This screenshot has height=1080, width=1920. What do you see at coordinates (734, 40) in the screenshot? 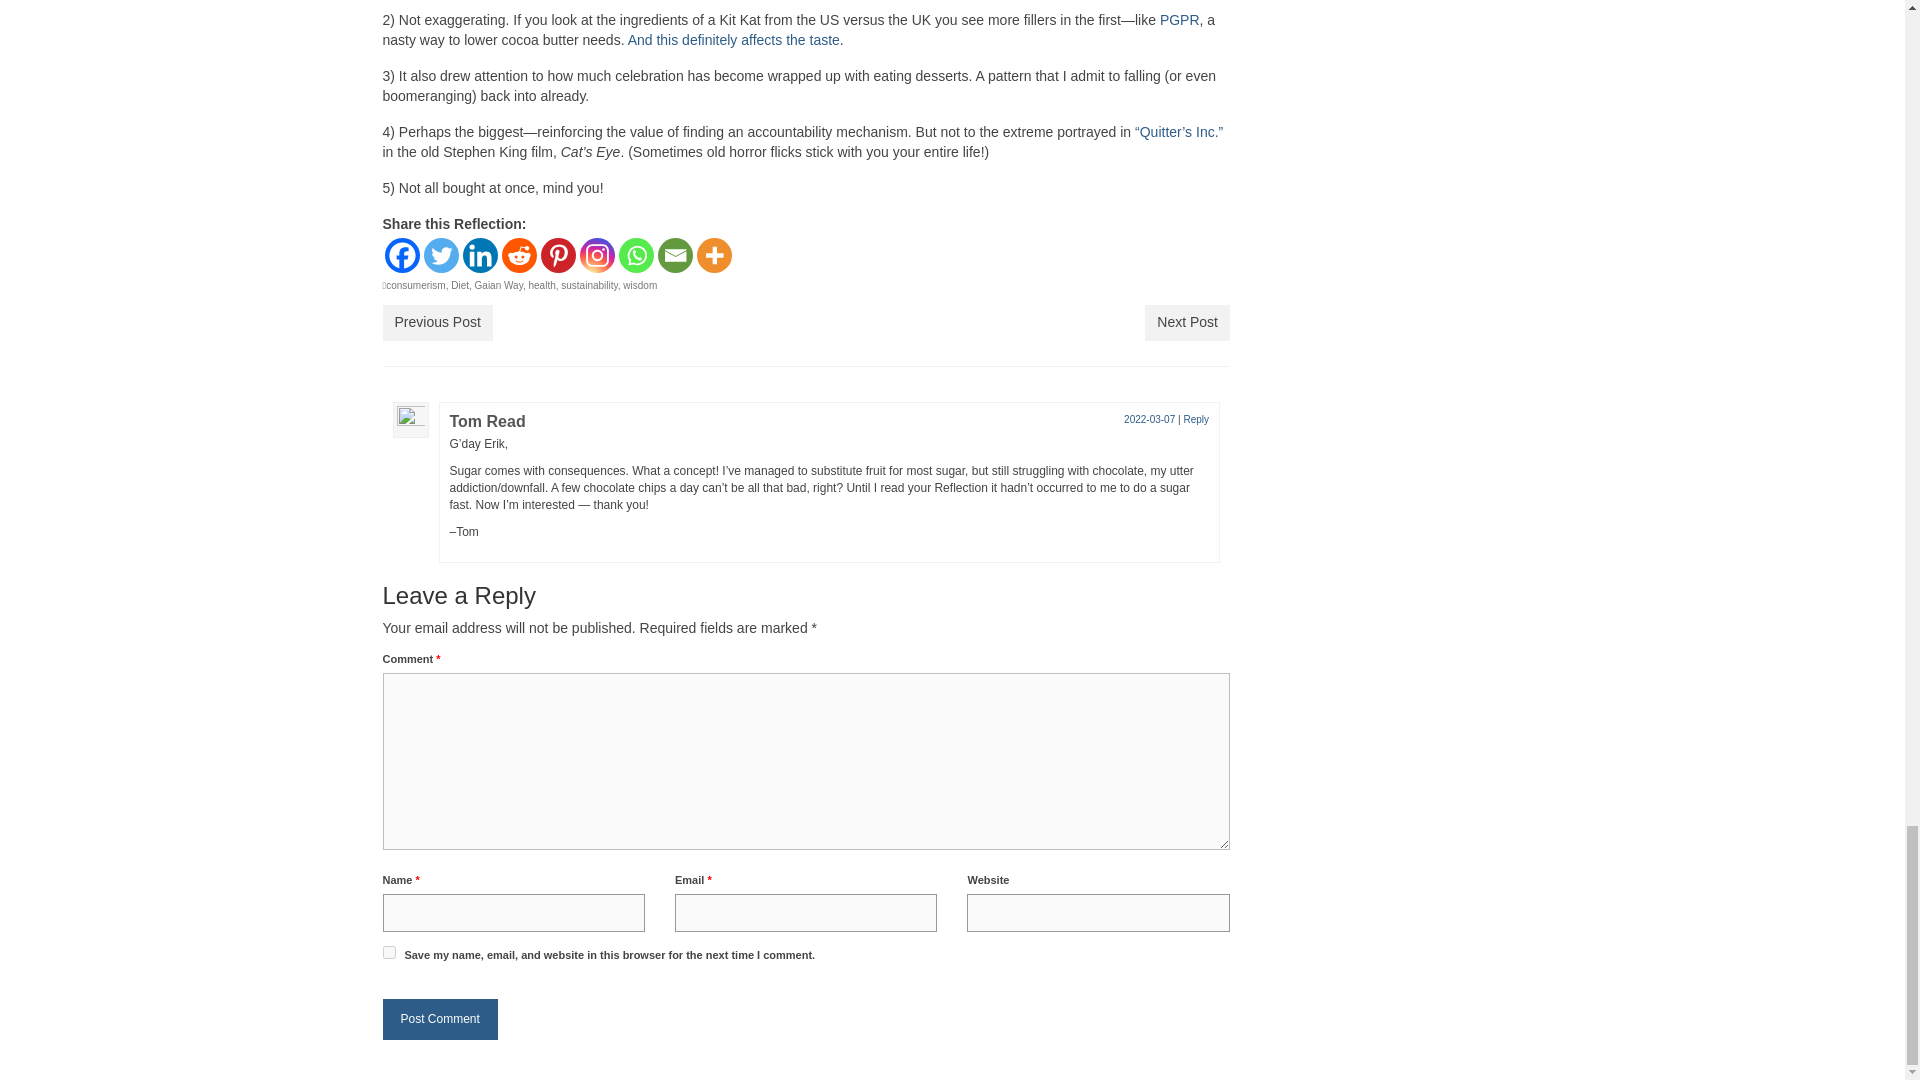
I see `And this definitely affects the taste` at bounding box center [734, 40].